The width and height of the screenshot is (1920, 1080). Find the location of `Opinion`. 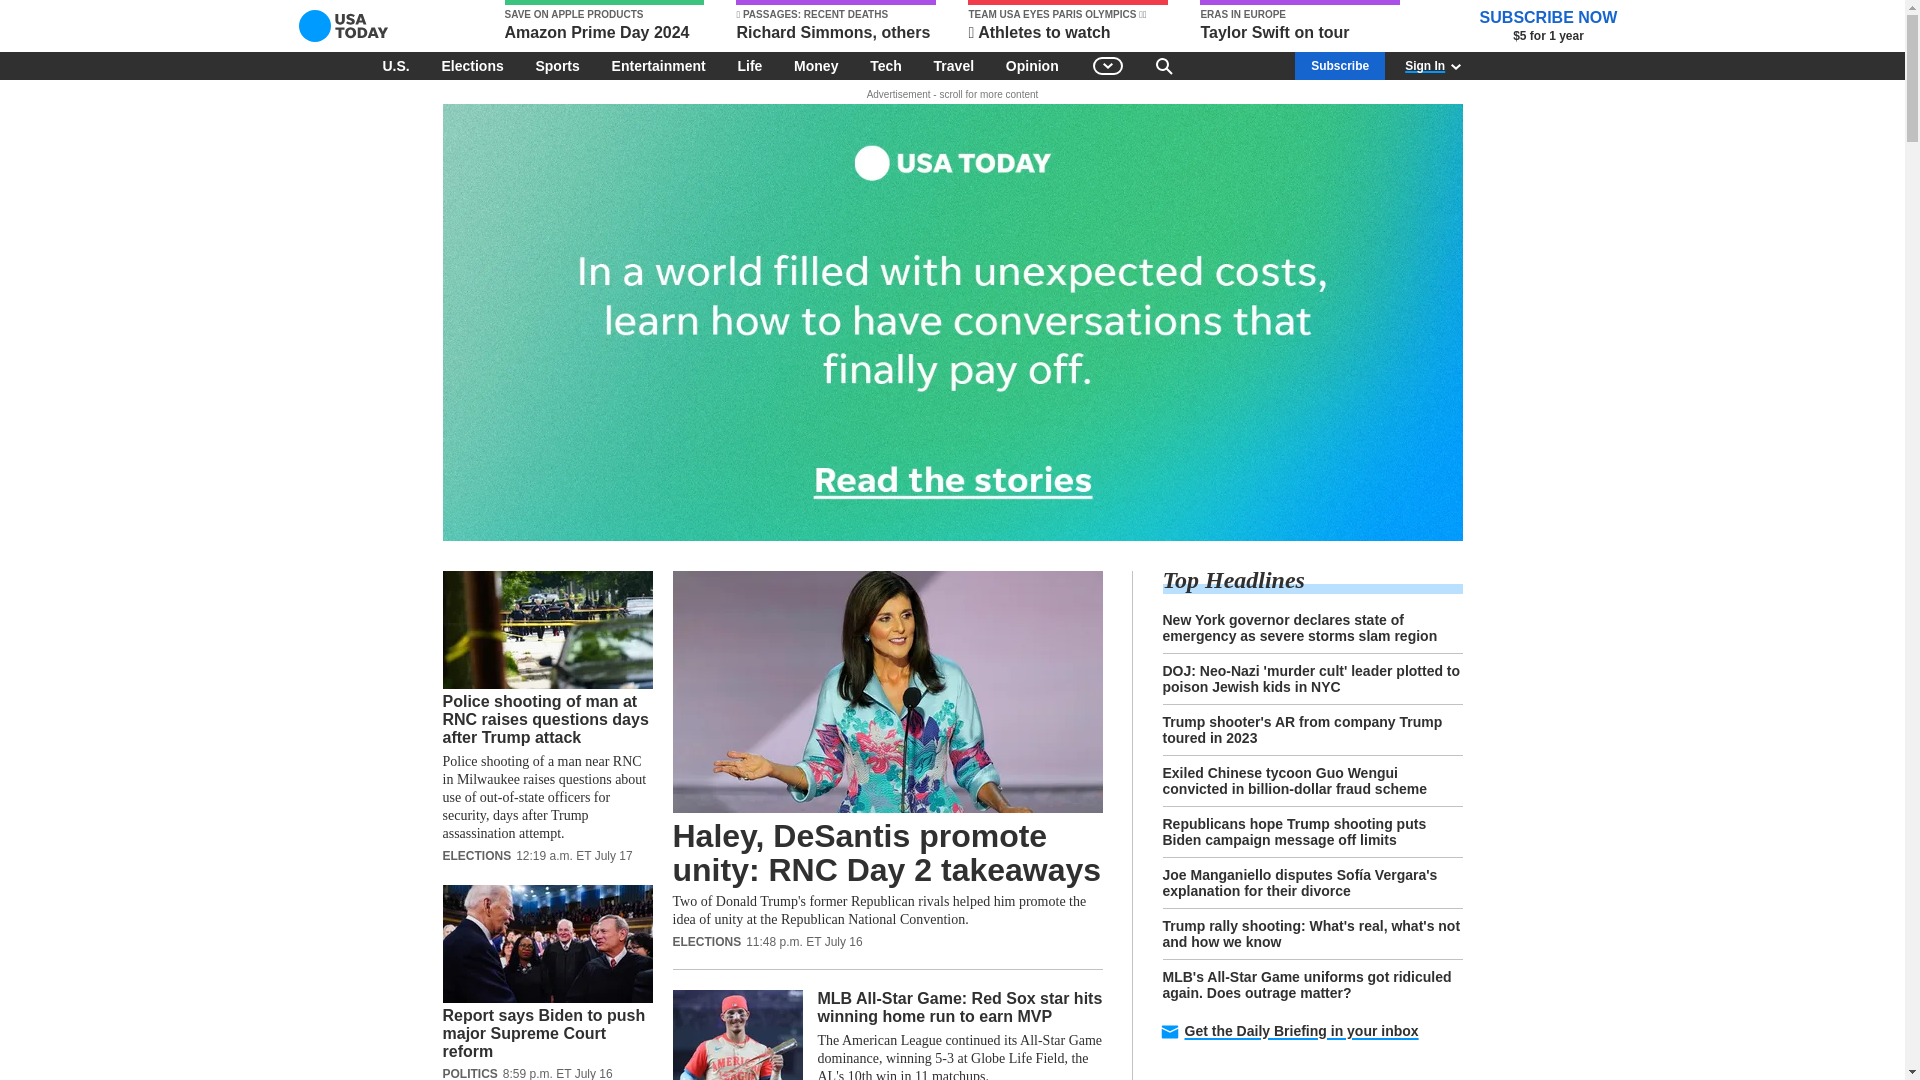

Opinion is located at coordinates (1032, 65).